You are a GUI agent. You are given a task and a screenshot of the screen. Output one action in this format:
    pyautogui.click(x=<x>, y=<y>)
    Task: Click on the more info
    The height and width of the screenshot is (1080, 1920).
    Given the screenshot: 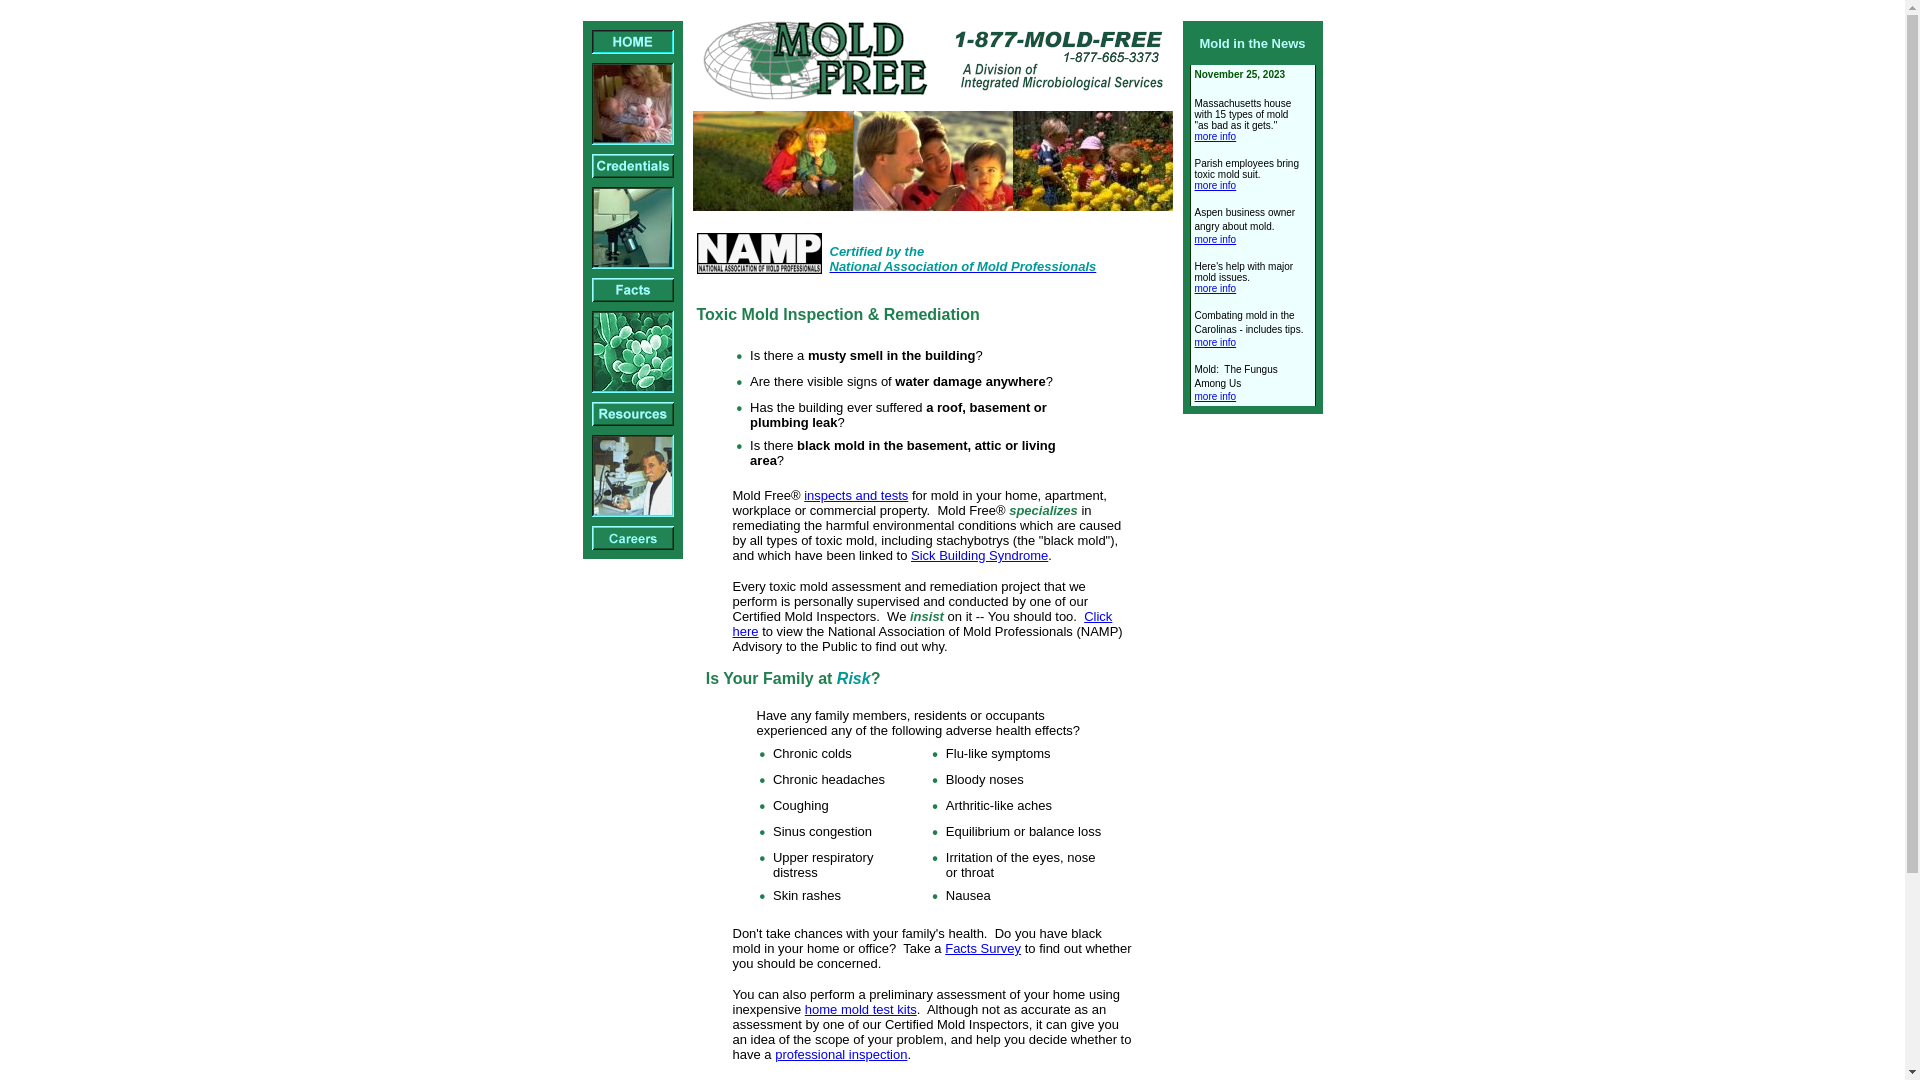 What is the action you would take?
    pyautogui.click(x=1215, y=342)
    